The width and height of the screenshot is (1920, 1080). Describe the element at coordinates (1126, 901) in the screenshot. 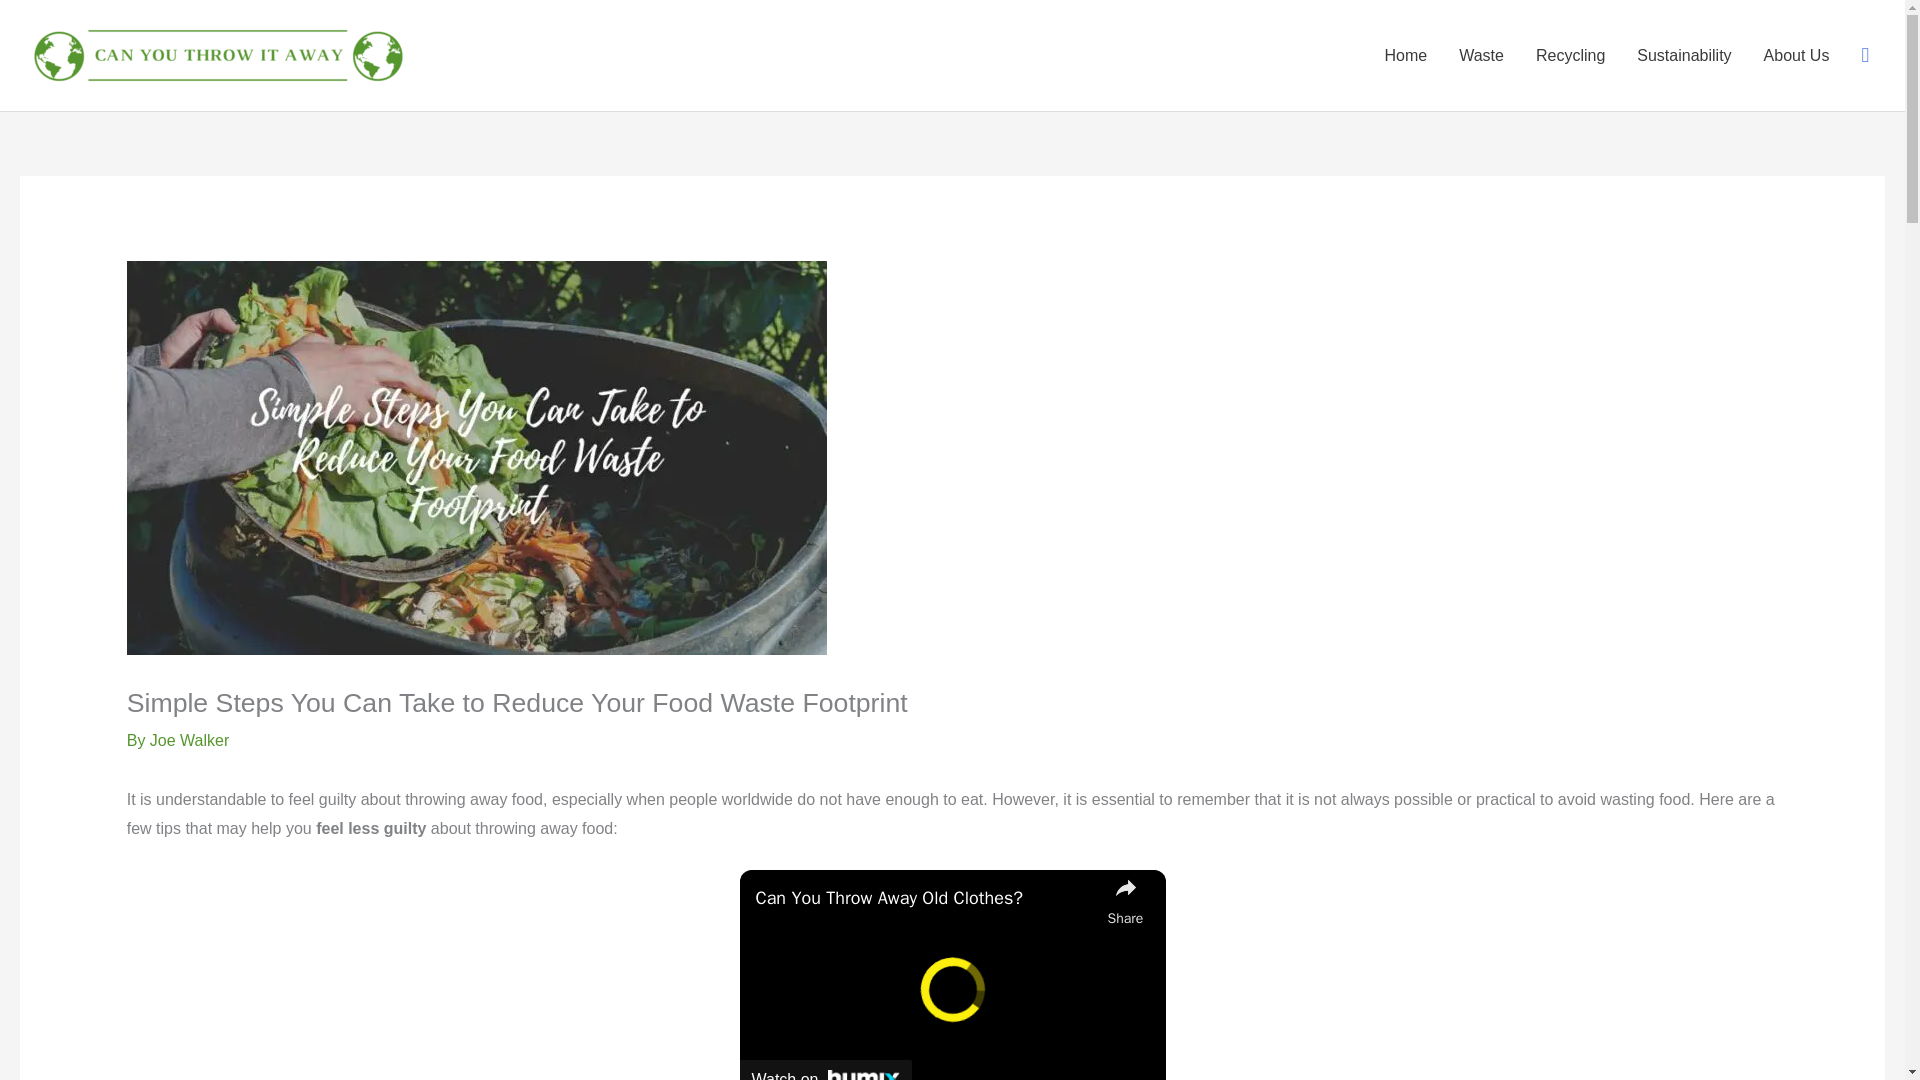

I see `Share` at that location.